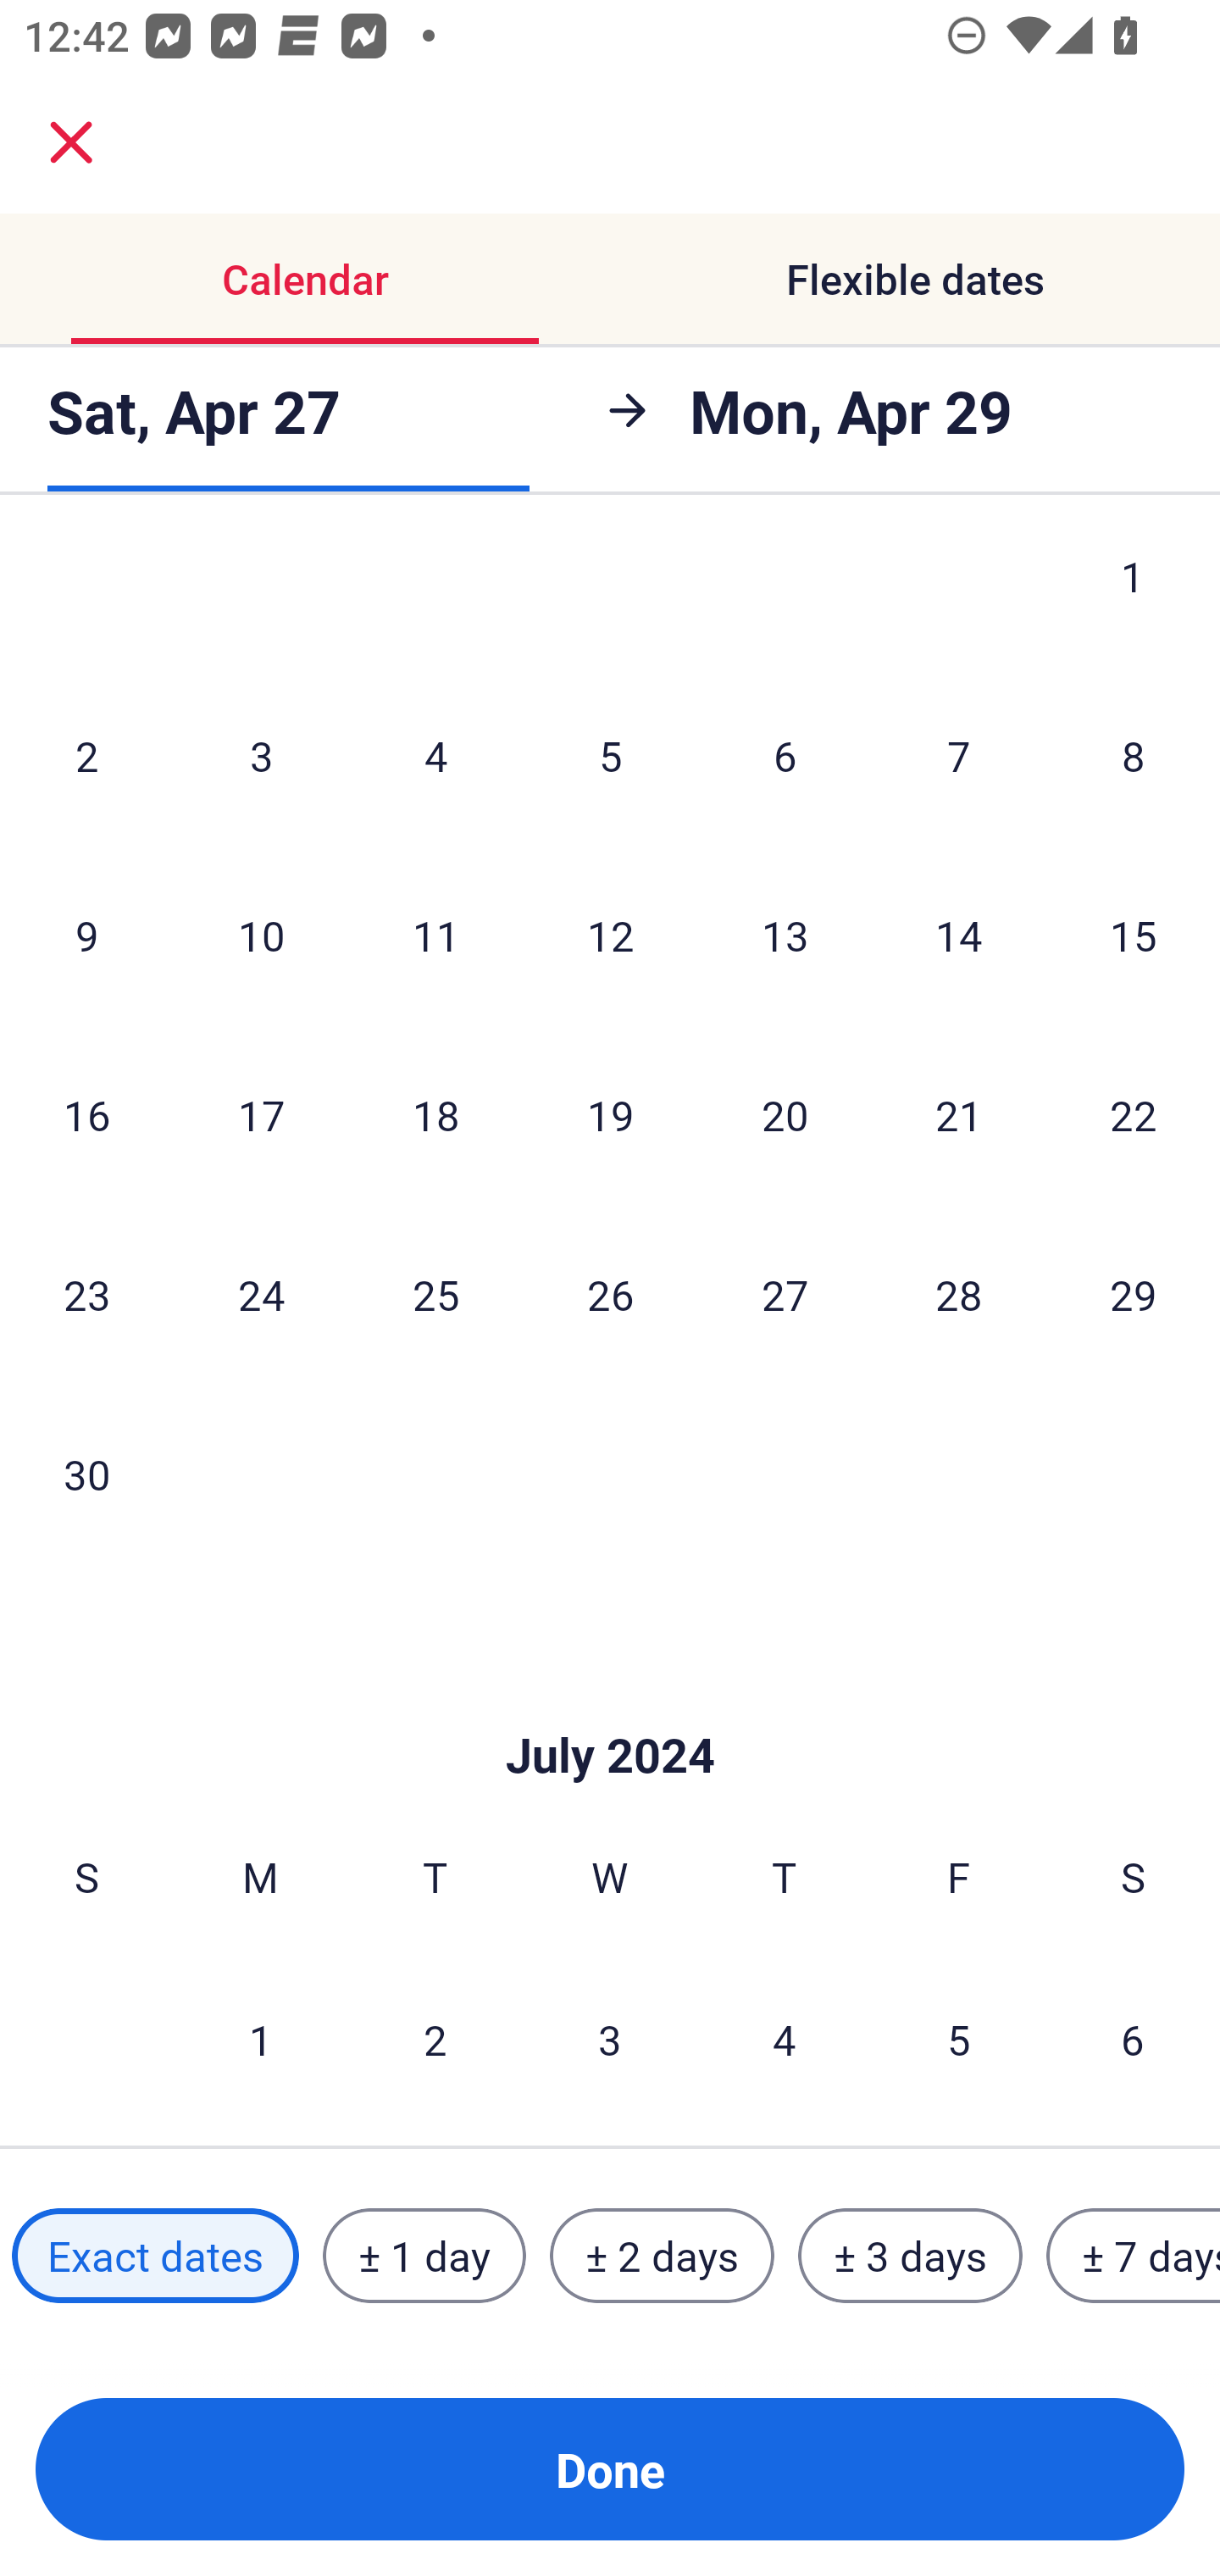 The image size is (1220, 2576). I want to click on 28 Friday, June 28, 2024, so click(959, 1294).